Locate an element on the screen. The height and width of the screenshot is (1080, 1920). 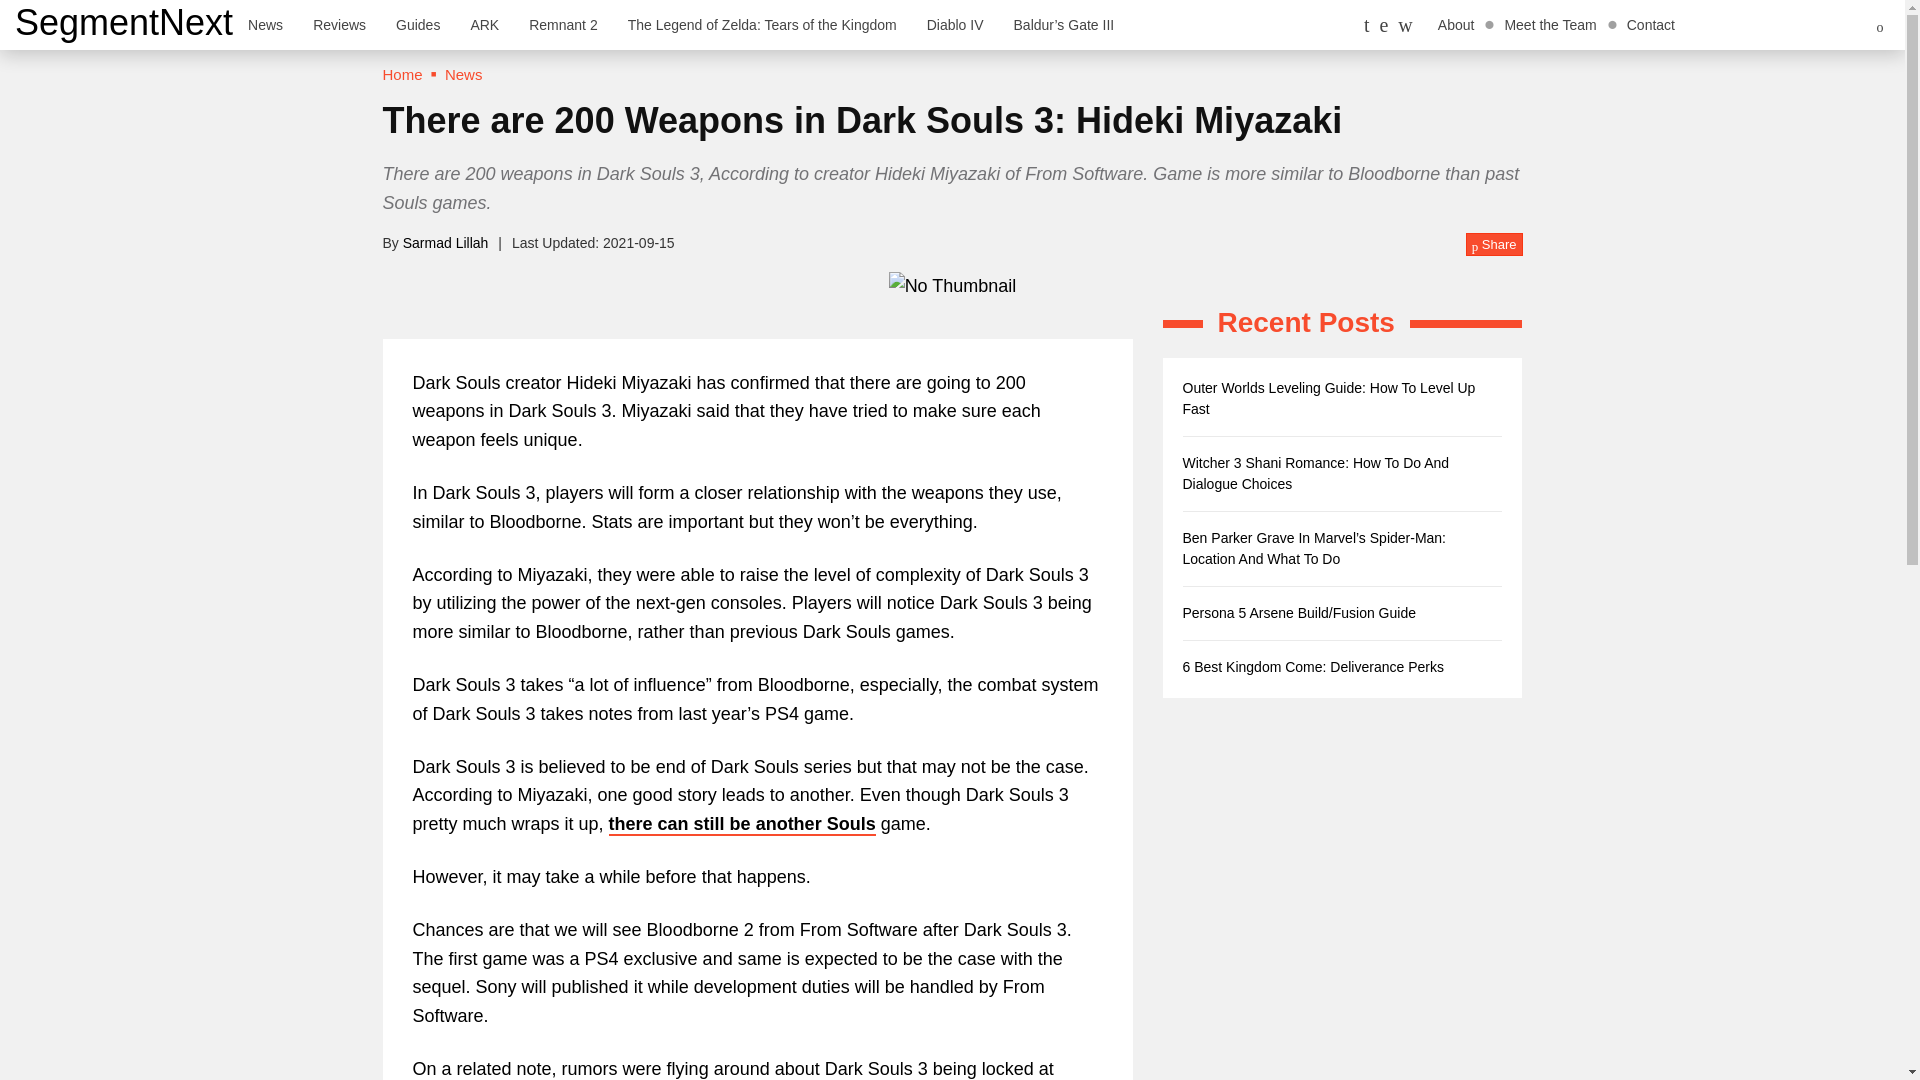
Witcher 3 Shani Romance: How To Do And Dialogue Choices is located at coordinates (1316, 473).